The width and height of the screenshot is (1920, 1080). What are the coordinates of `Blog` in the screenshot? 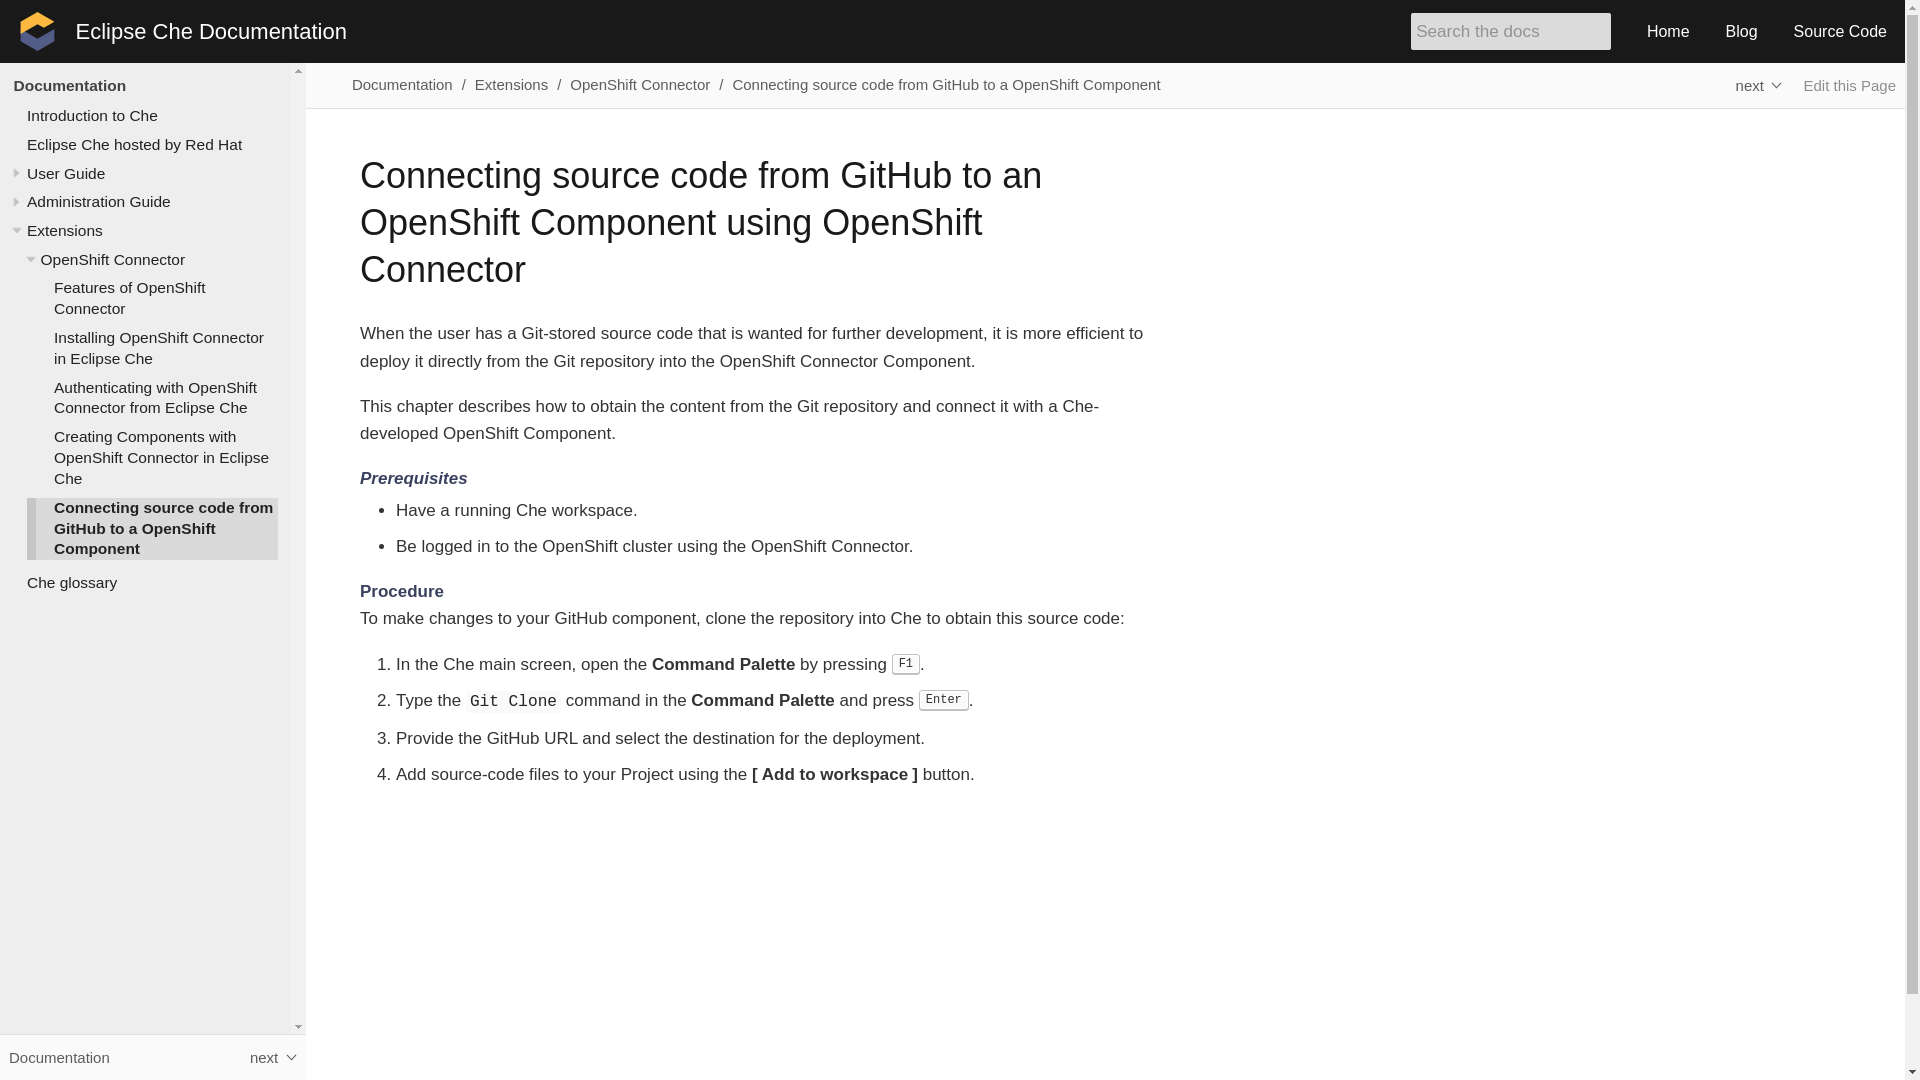 It's located at (1742, 31).